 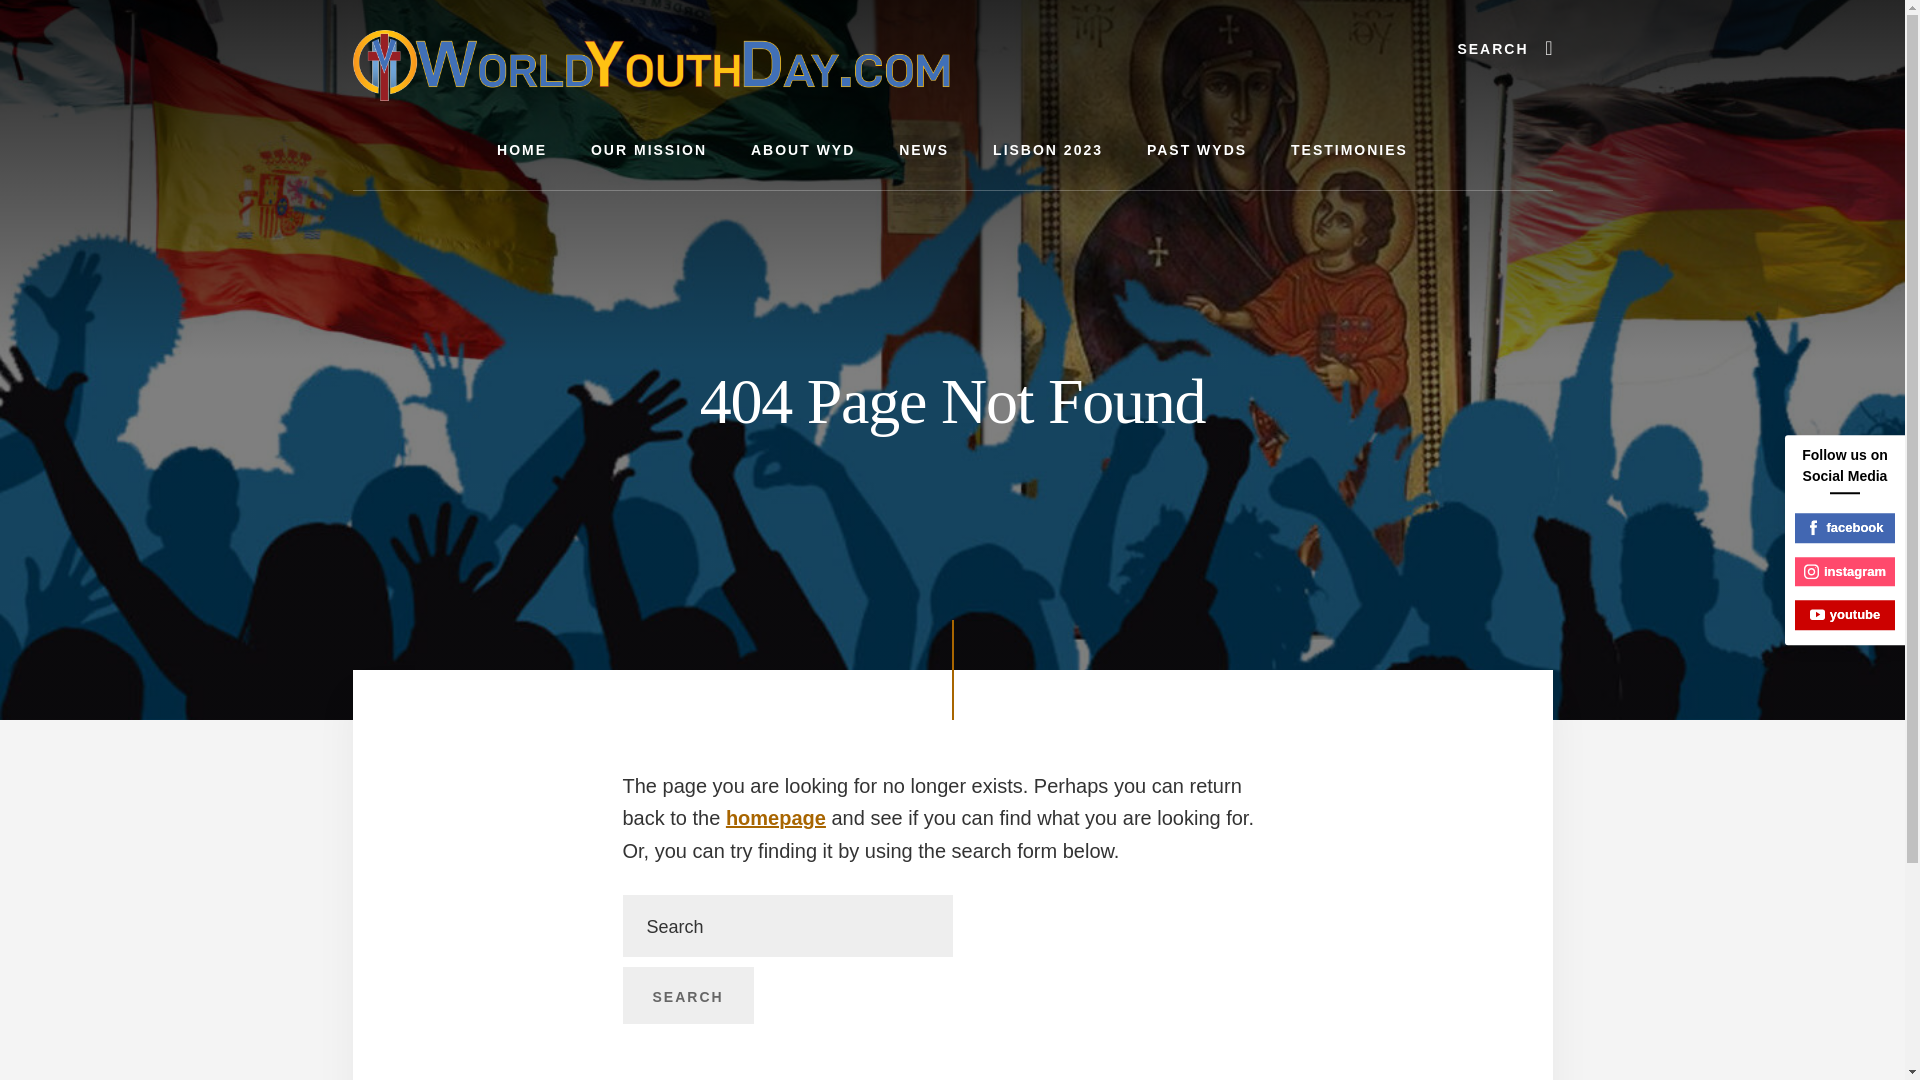 I want to click on PAST WYDS, so click(x=1197, y=150).